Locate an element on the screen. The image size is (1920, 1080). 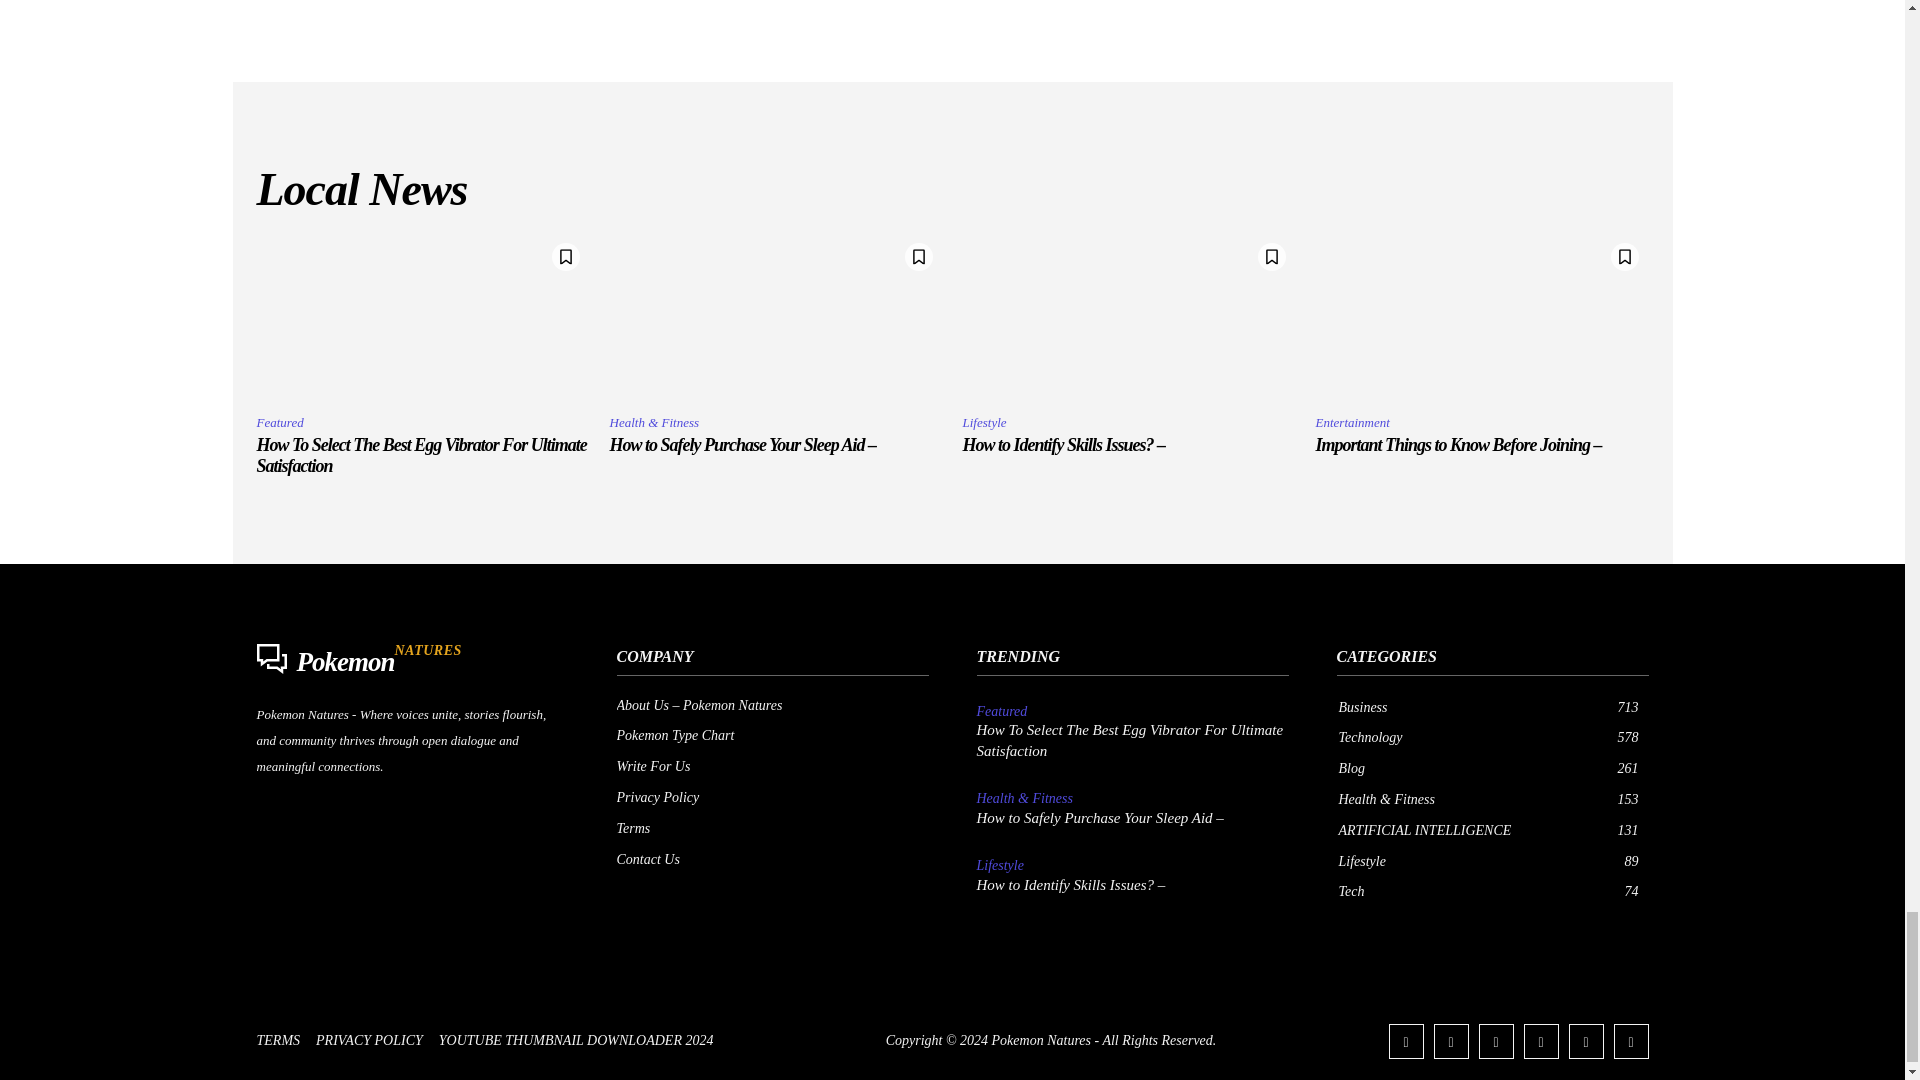
TikTok is located at coordinates (1495, 1041).